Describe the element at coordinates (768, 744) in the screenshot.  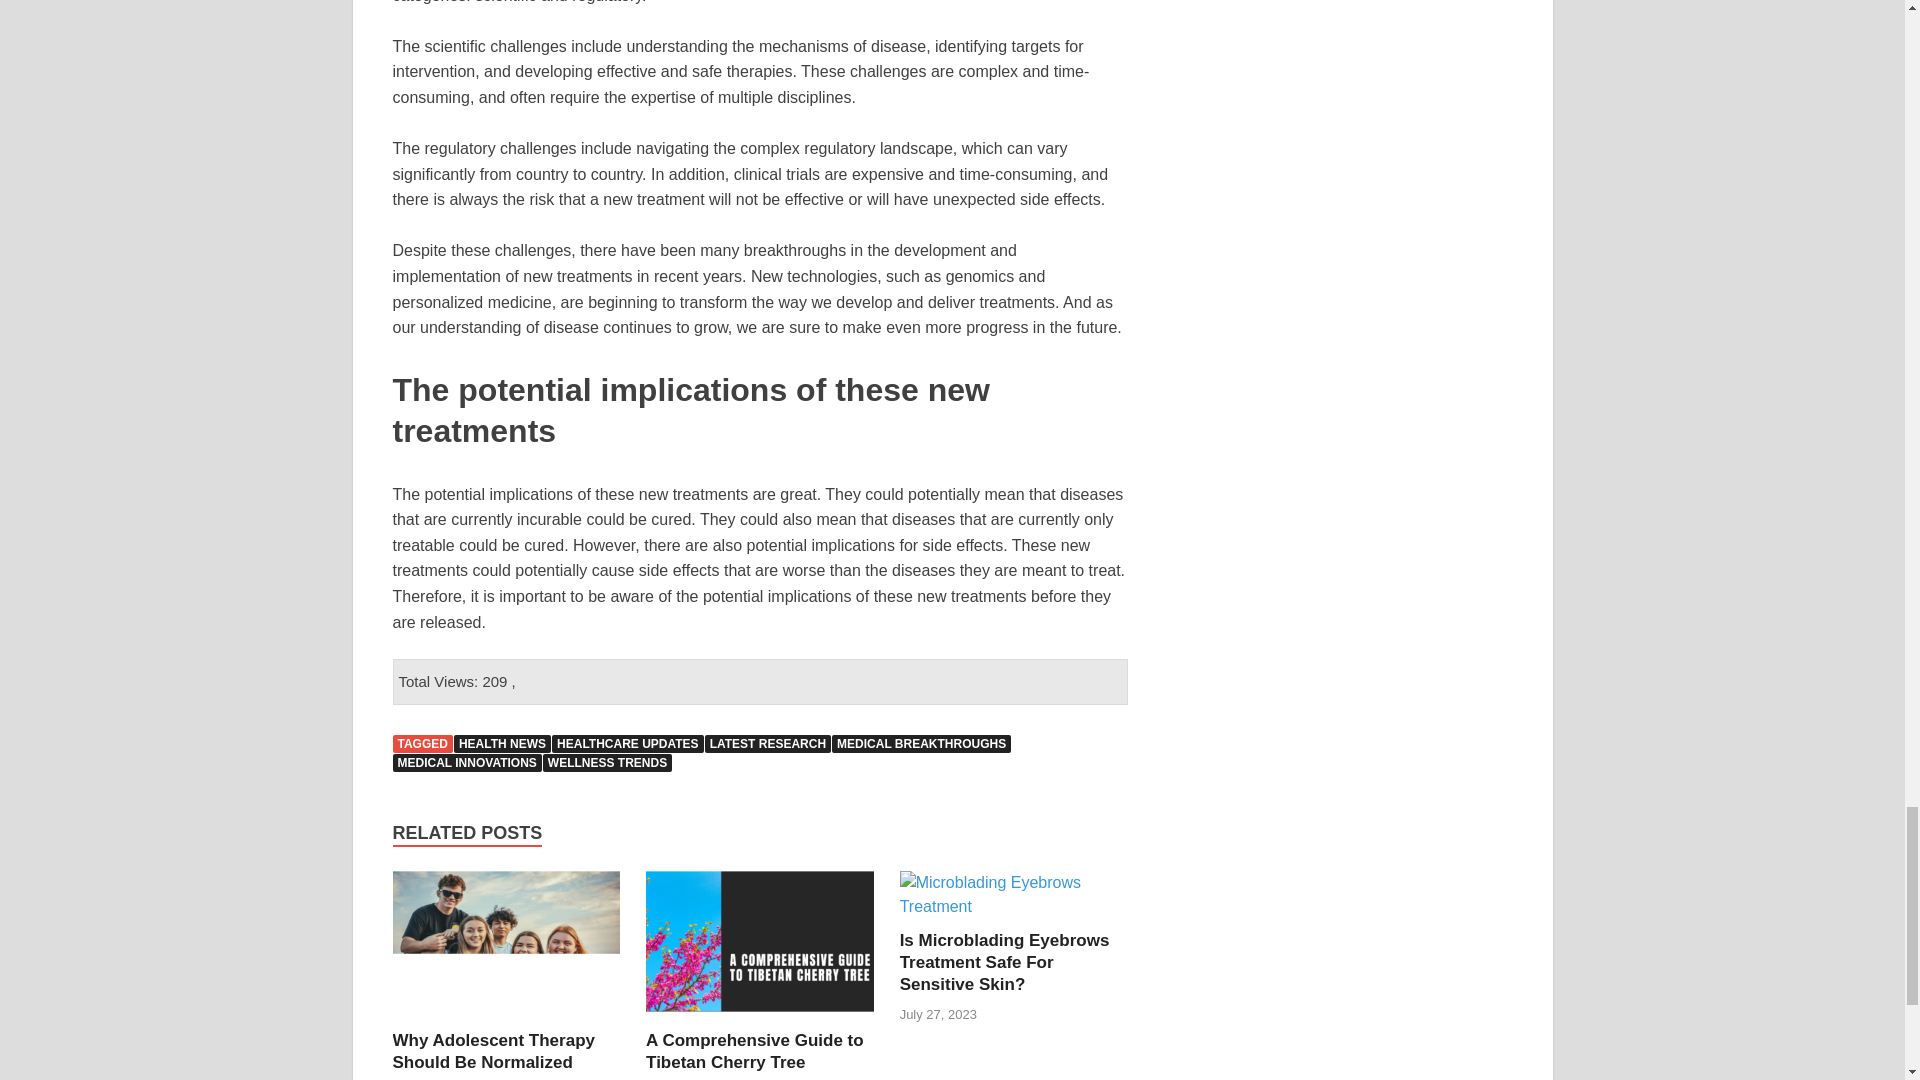
I see `LATEST RESEARCH` at that location.